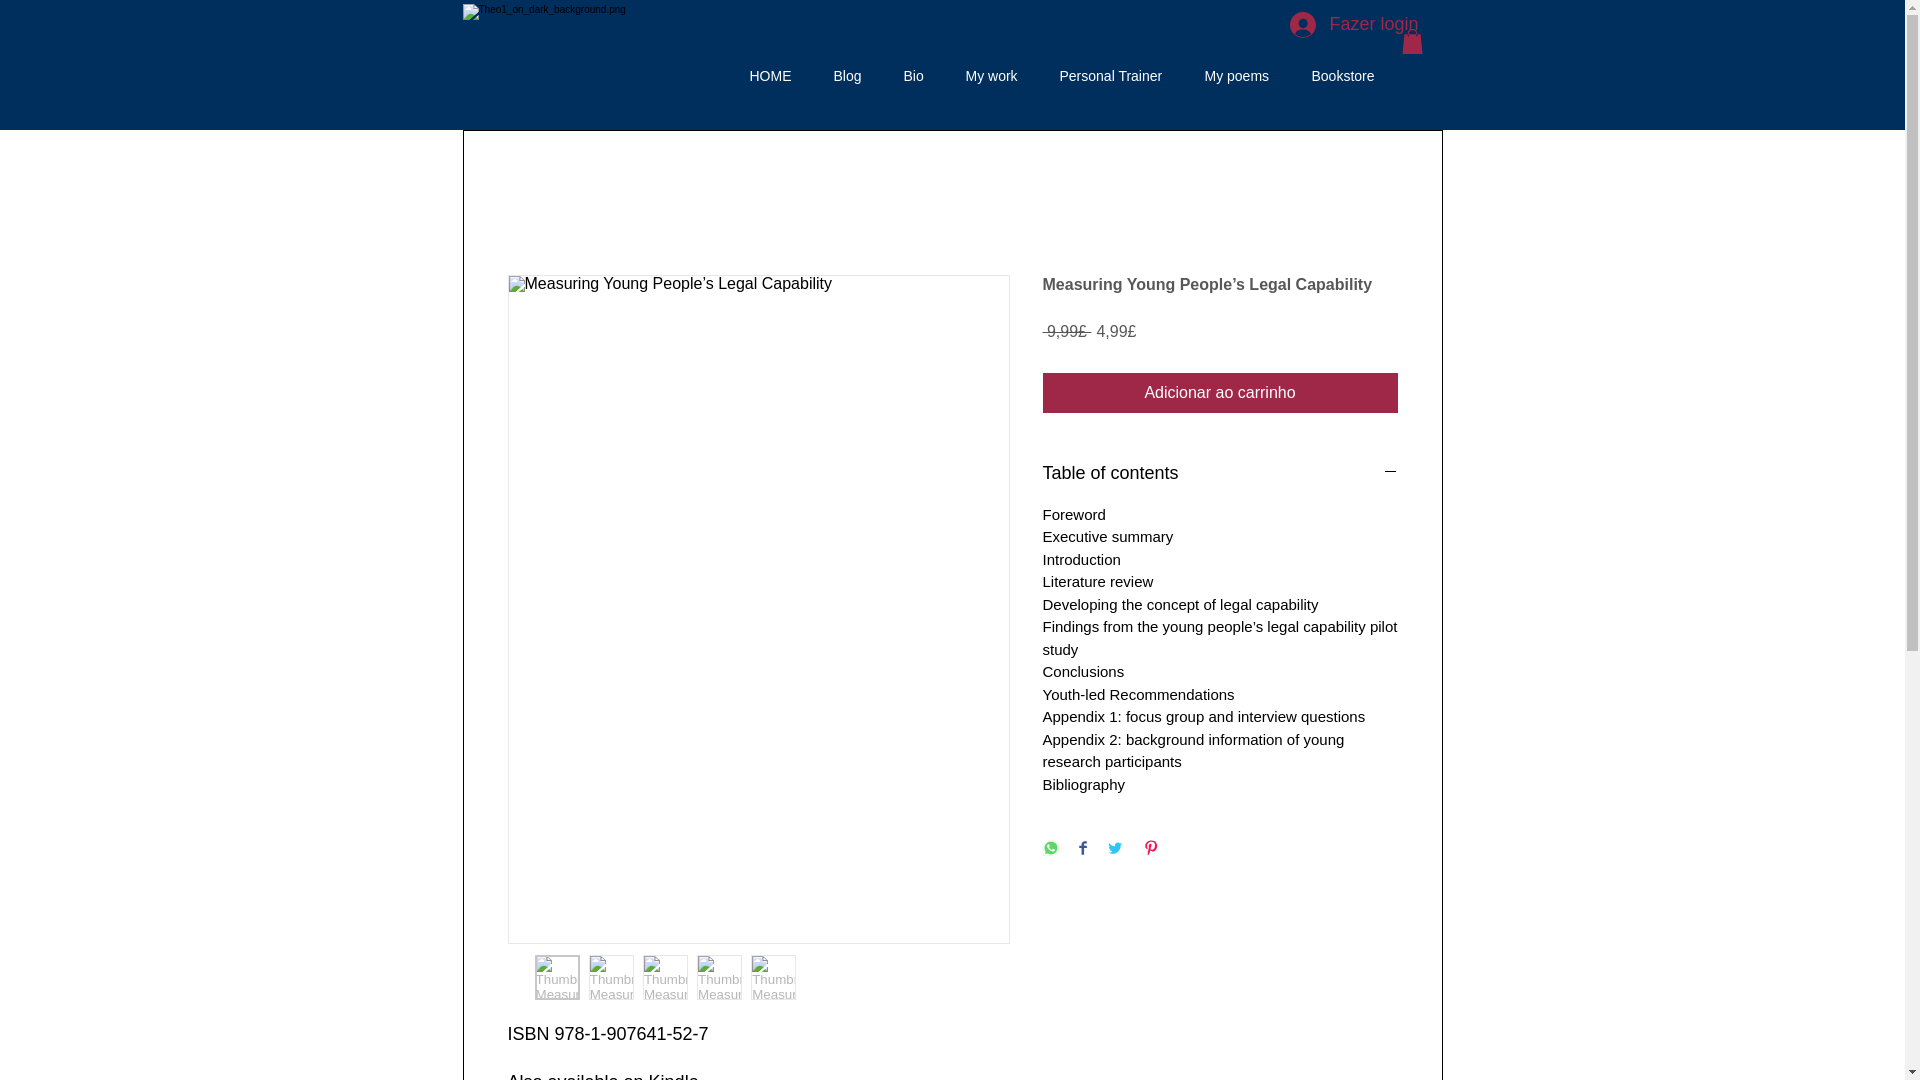 The height and width of the screenshot is (1080, 1920). Describe the element at coordinates (661, 1076) in the screenshot. I see `on Kindle` at that location.